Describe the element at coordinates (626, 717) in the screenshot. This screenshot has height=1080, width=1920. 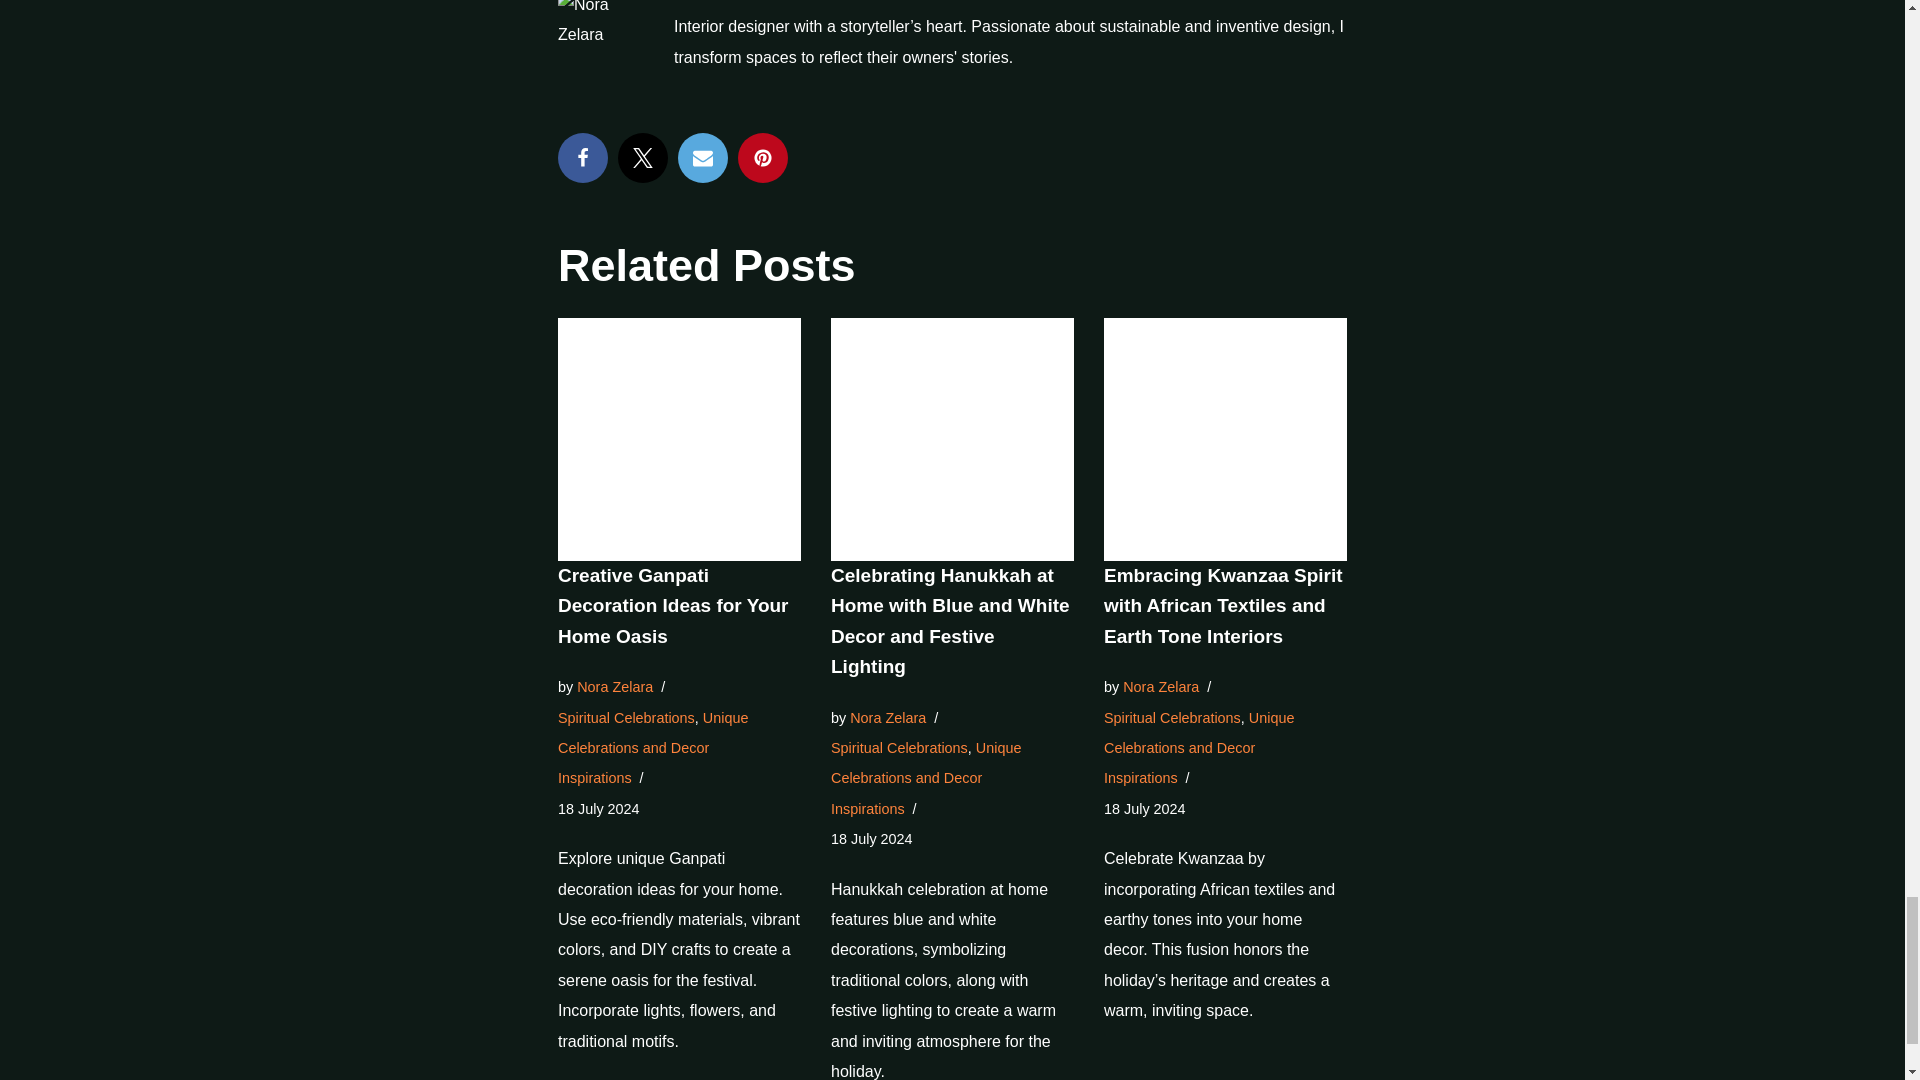
I see `Spiritual Celebrations` at that location.